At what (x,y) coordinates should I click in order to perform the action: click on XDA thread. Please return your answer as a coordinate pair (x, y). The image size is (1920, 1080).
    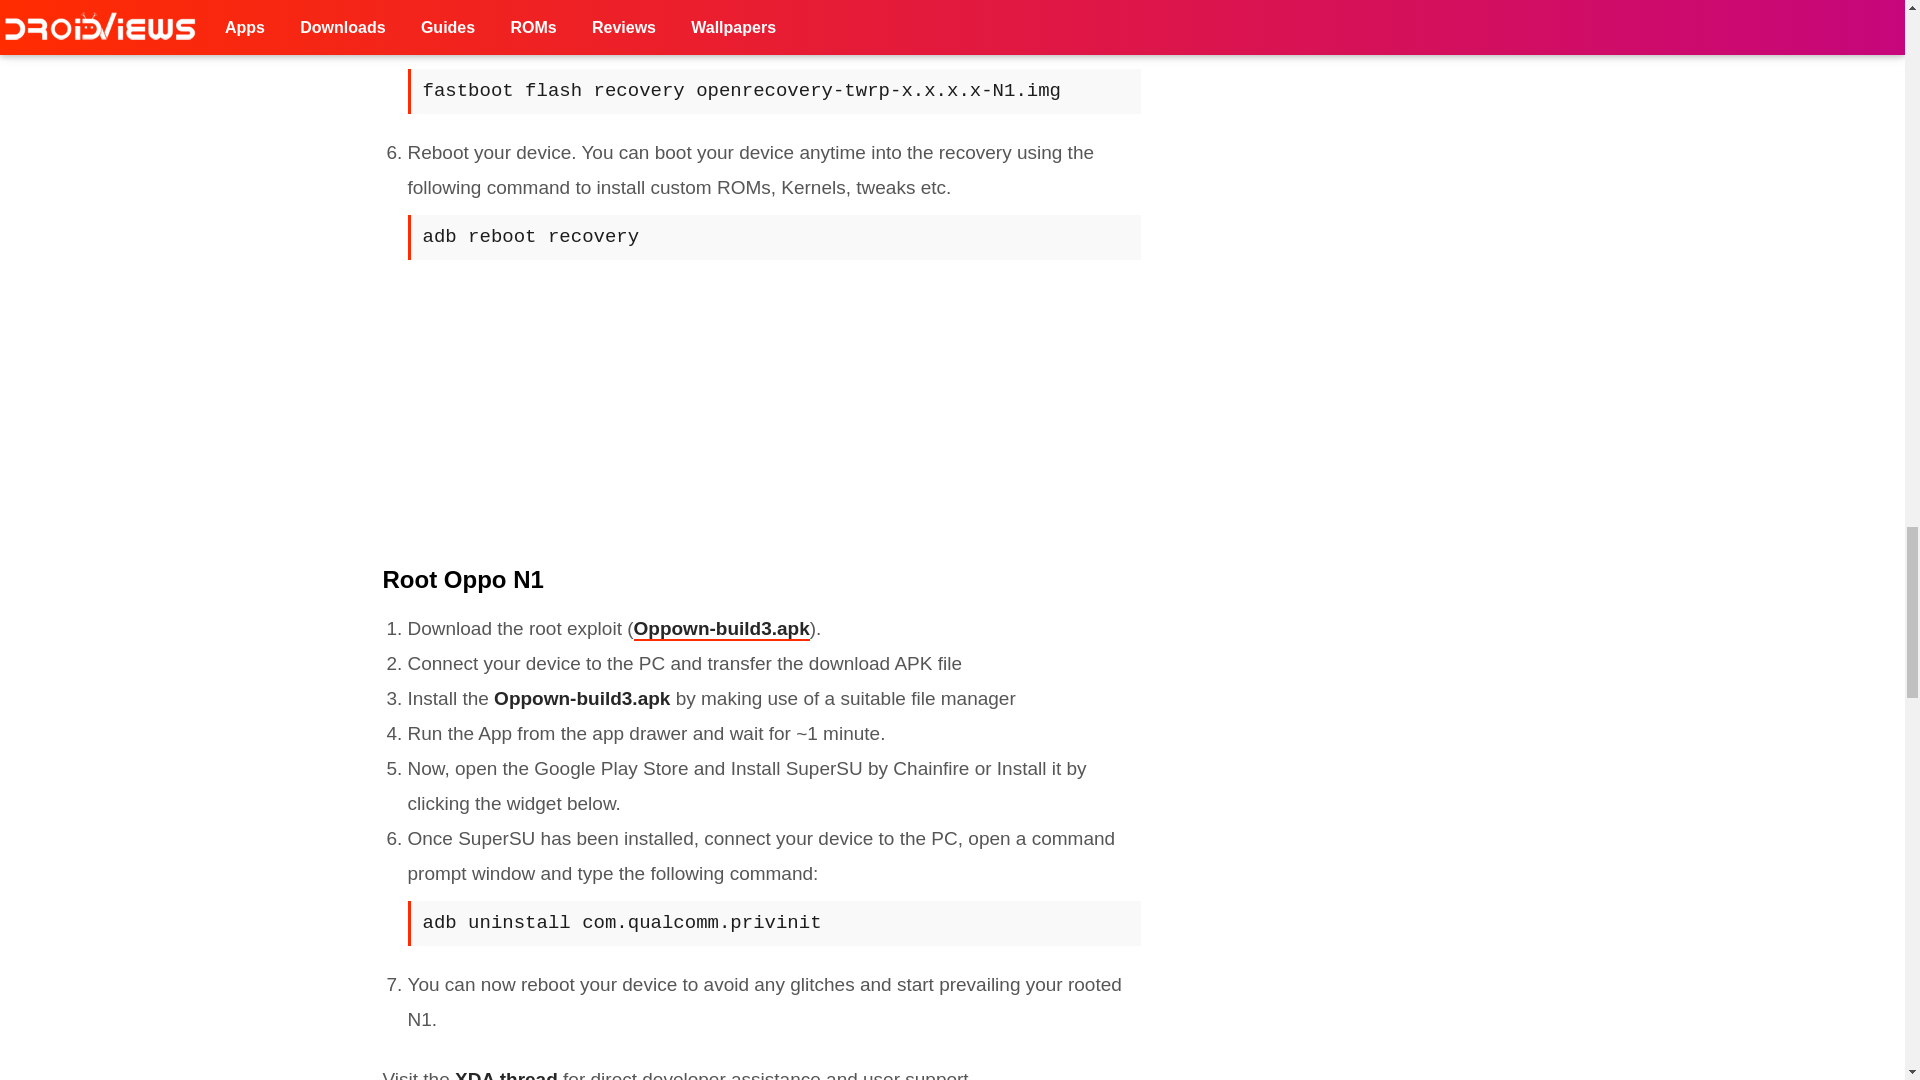
    Looking at the image, I should click on (506, 1074).